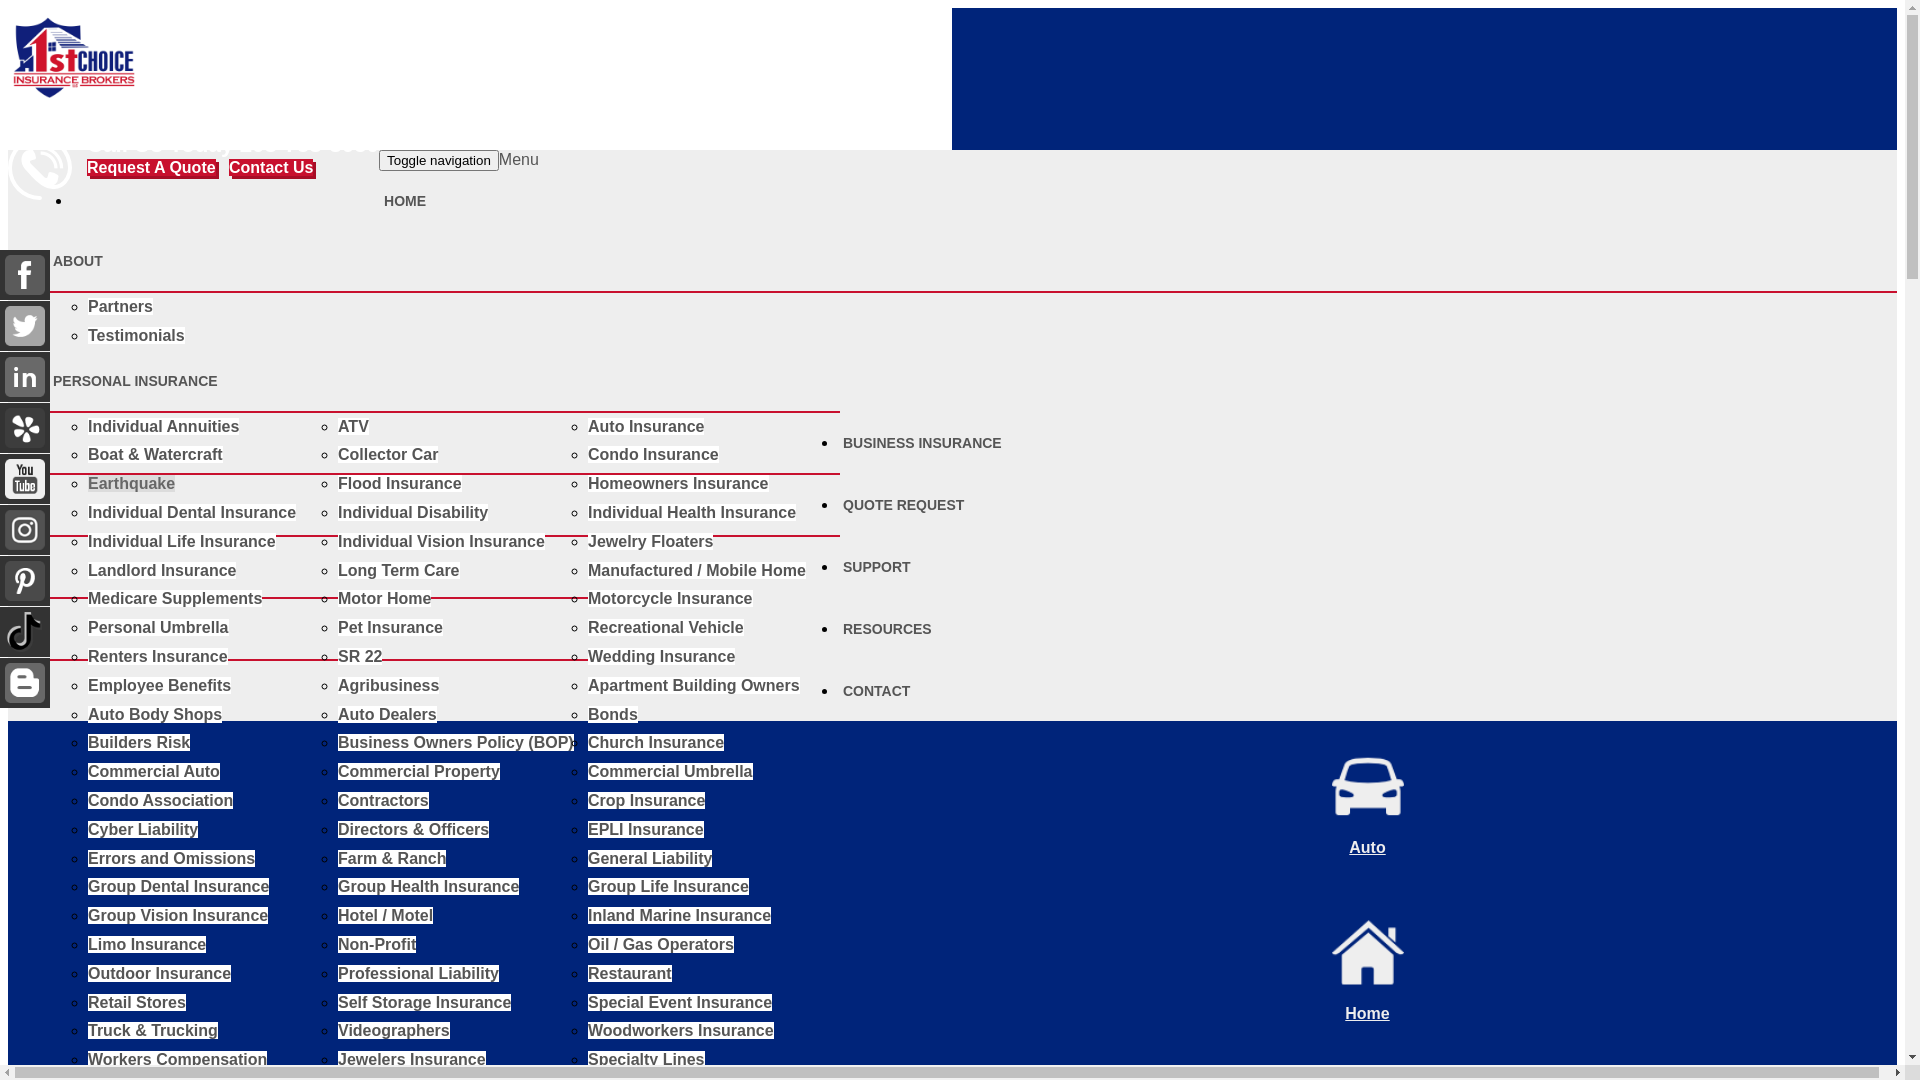 This screenshot has height=1080, width=1920. I want to click on Individual Annuities, so click(164, 426).